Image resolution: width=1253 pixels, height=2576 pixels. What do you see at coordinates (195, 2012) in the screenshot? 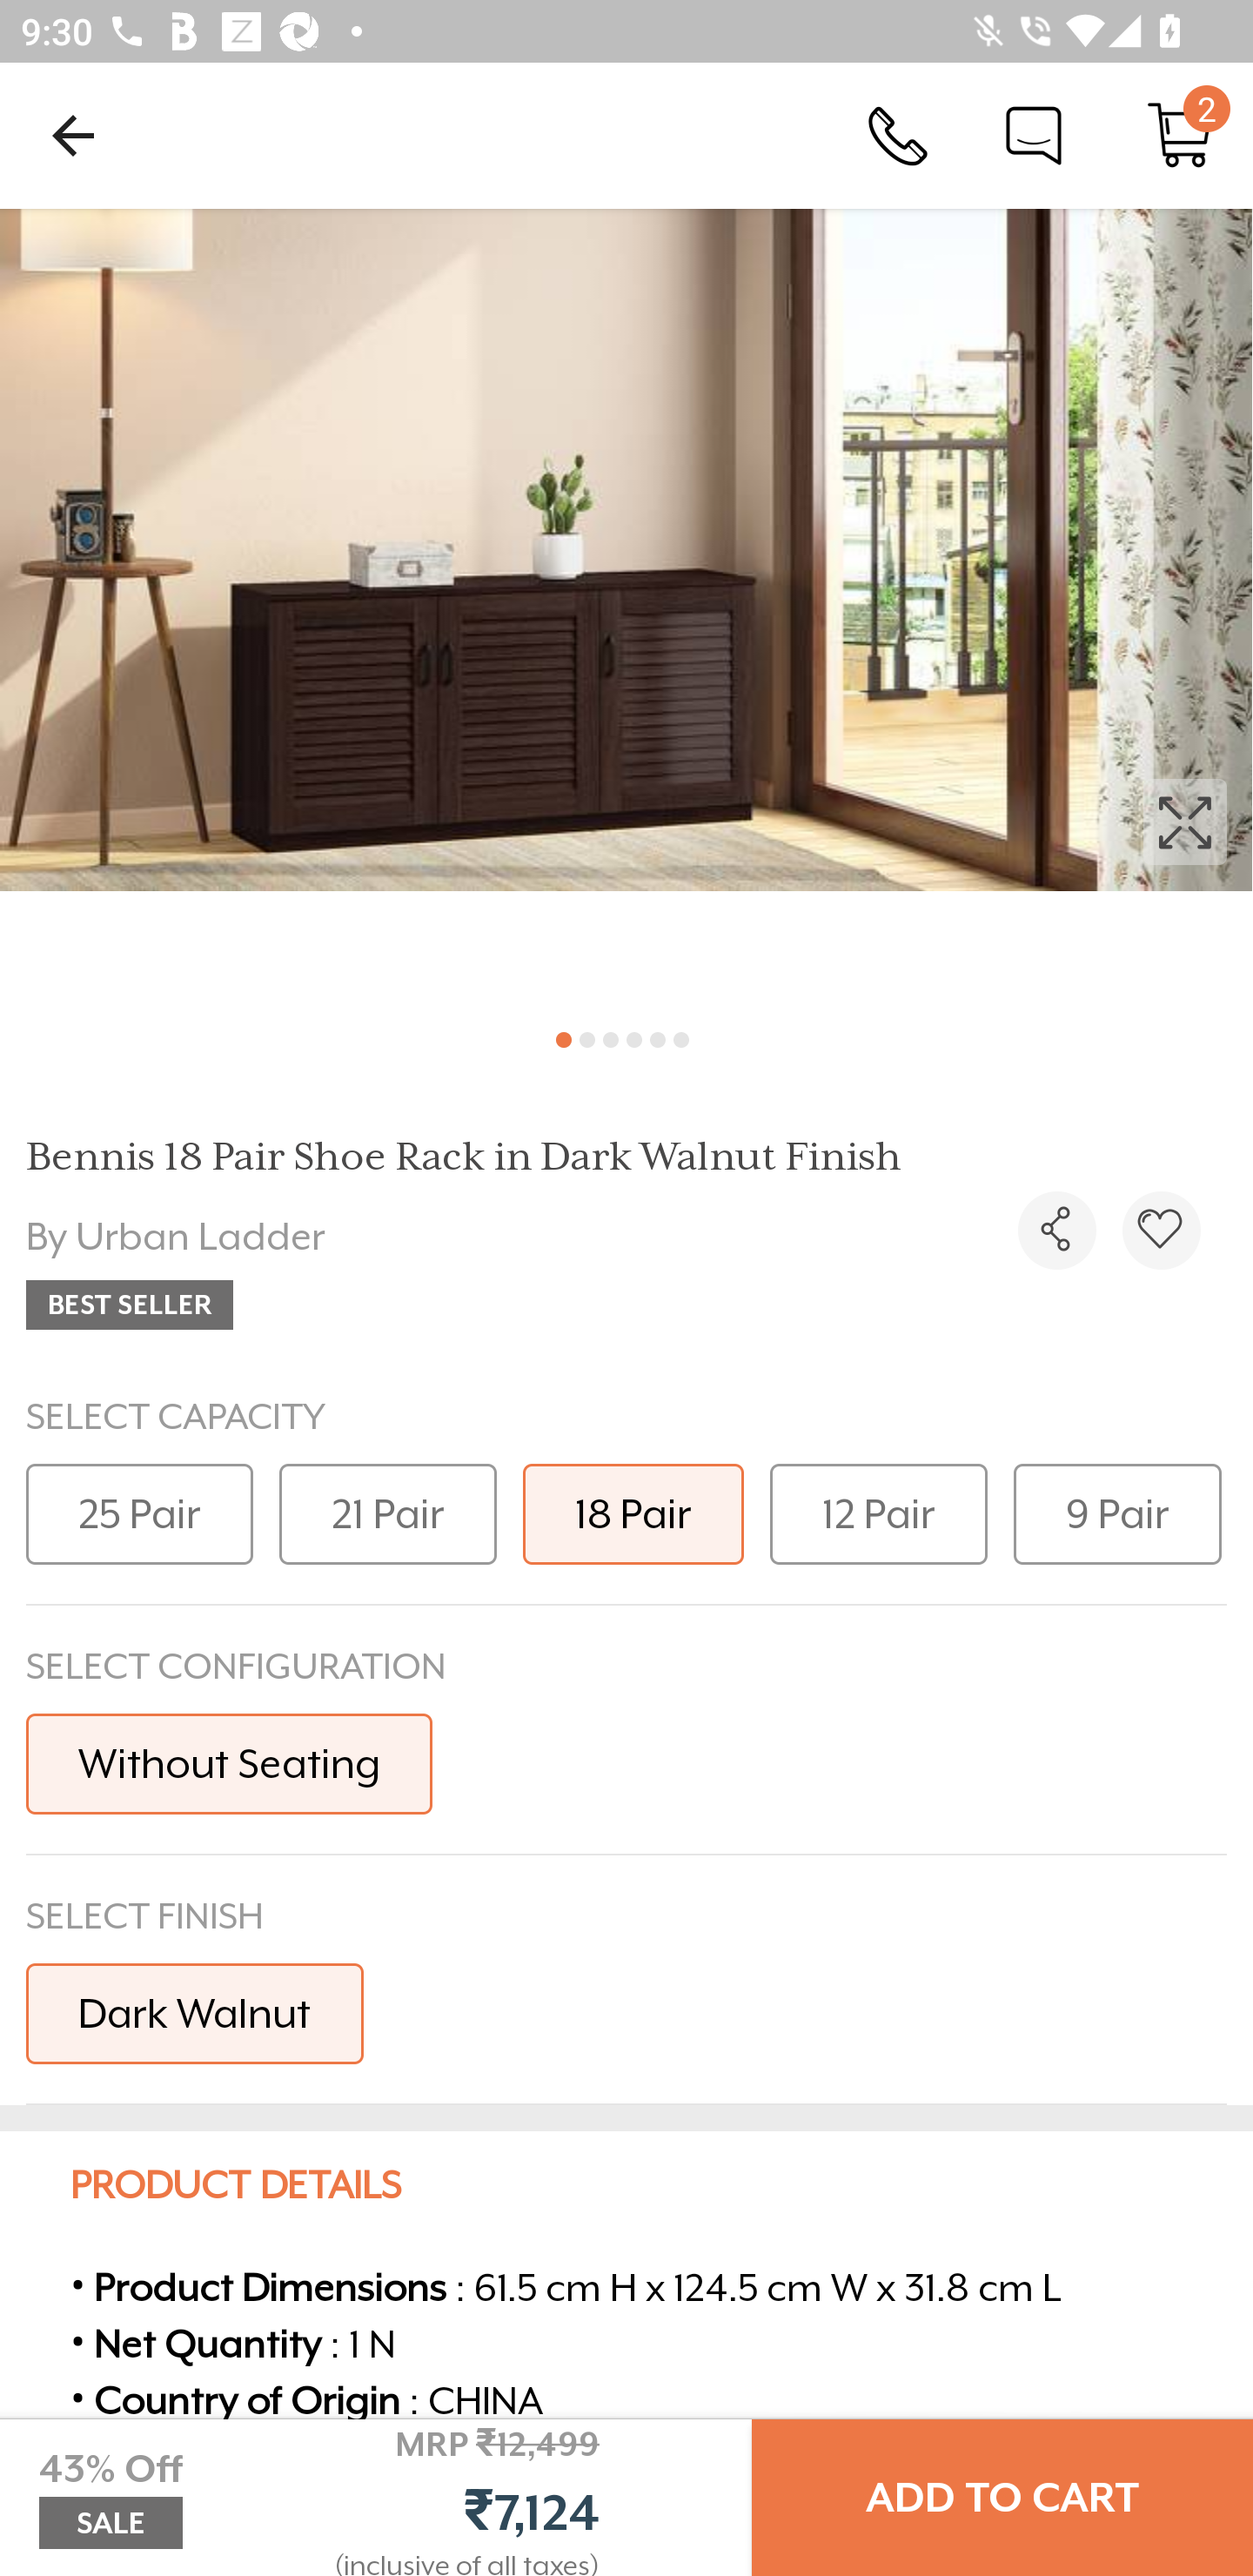
I see `Dark Walnut` at bounding box center [195, 2012].